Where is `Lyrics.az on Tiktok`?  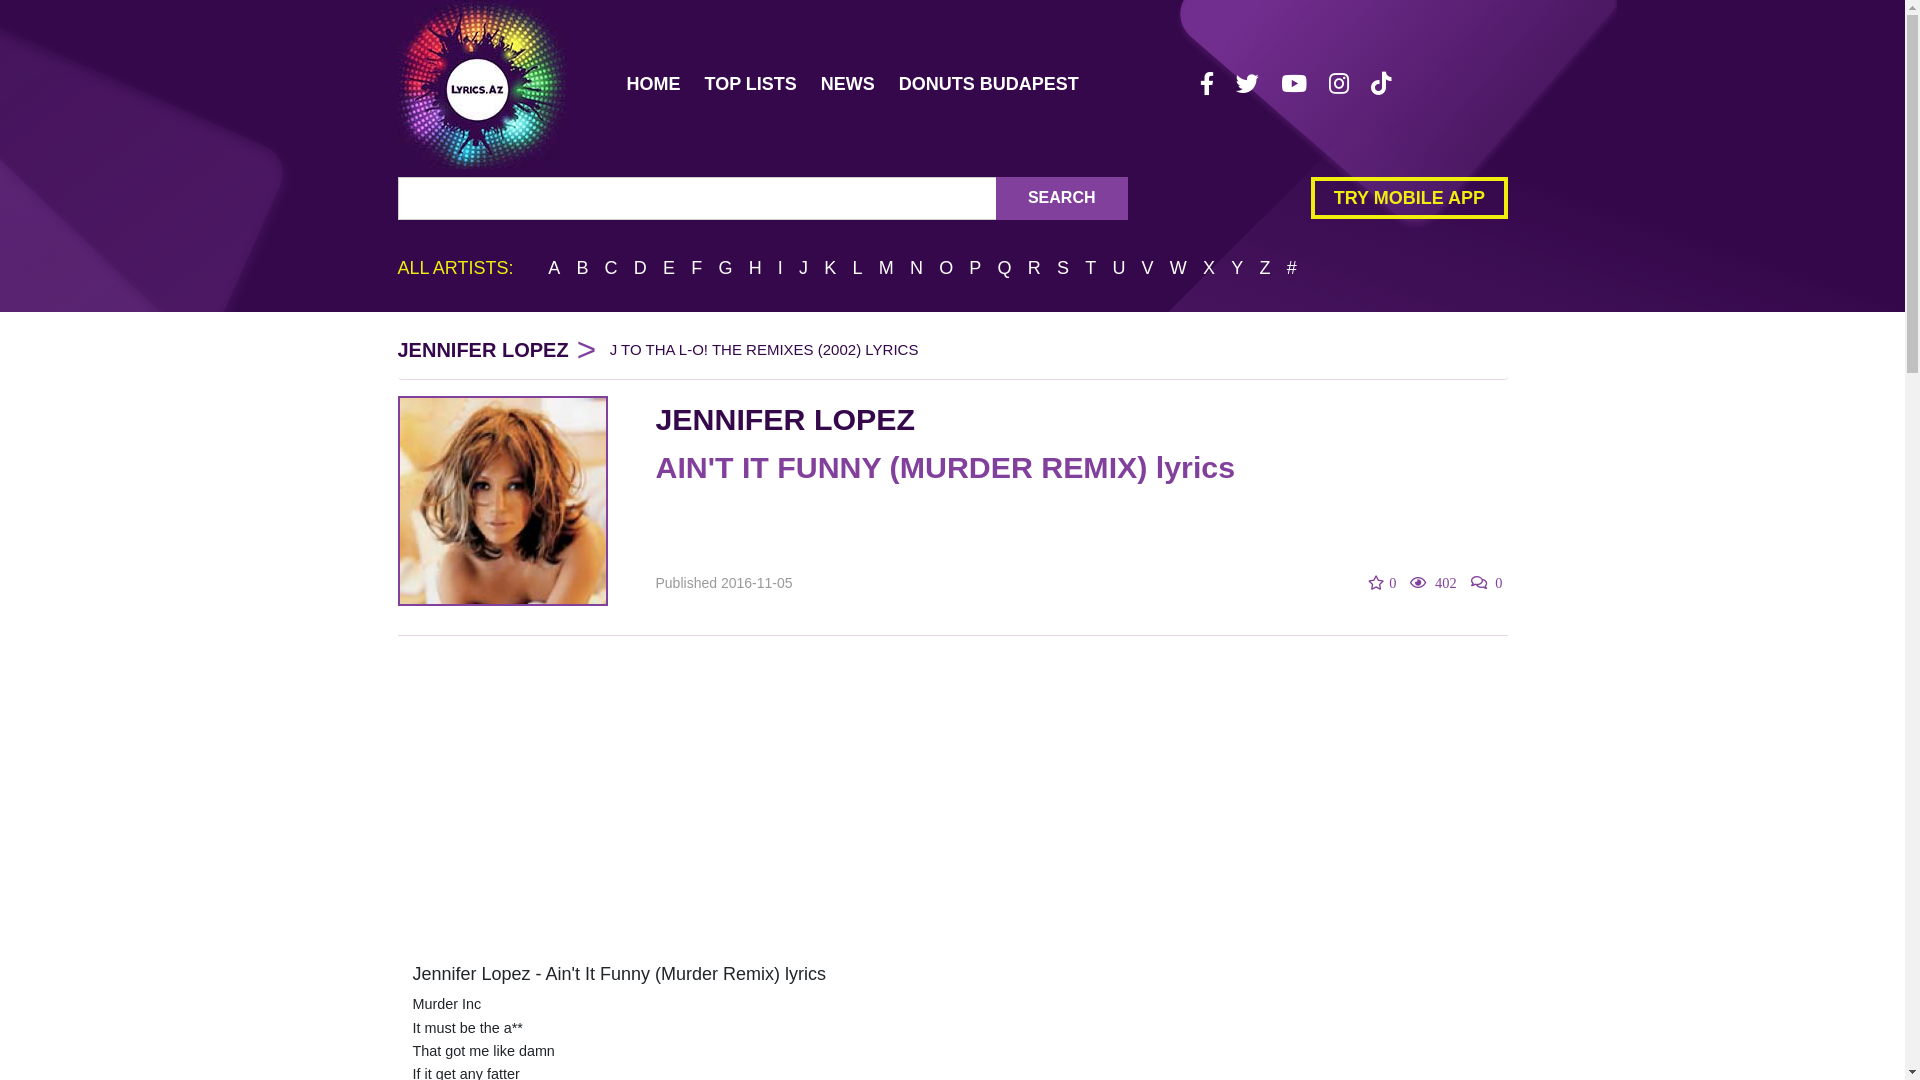
Lyrics.az on Tiktok is located at coordinates (1381, 84).